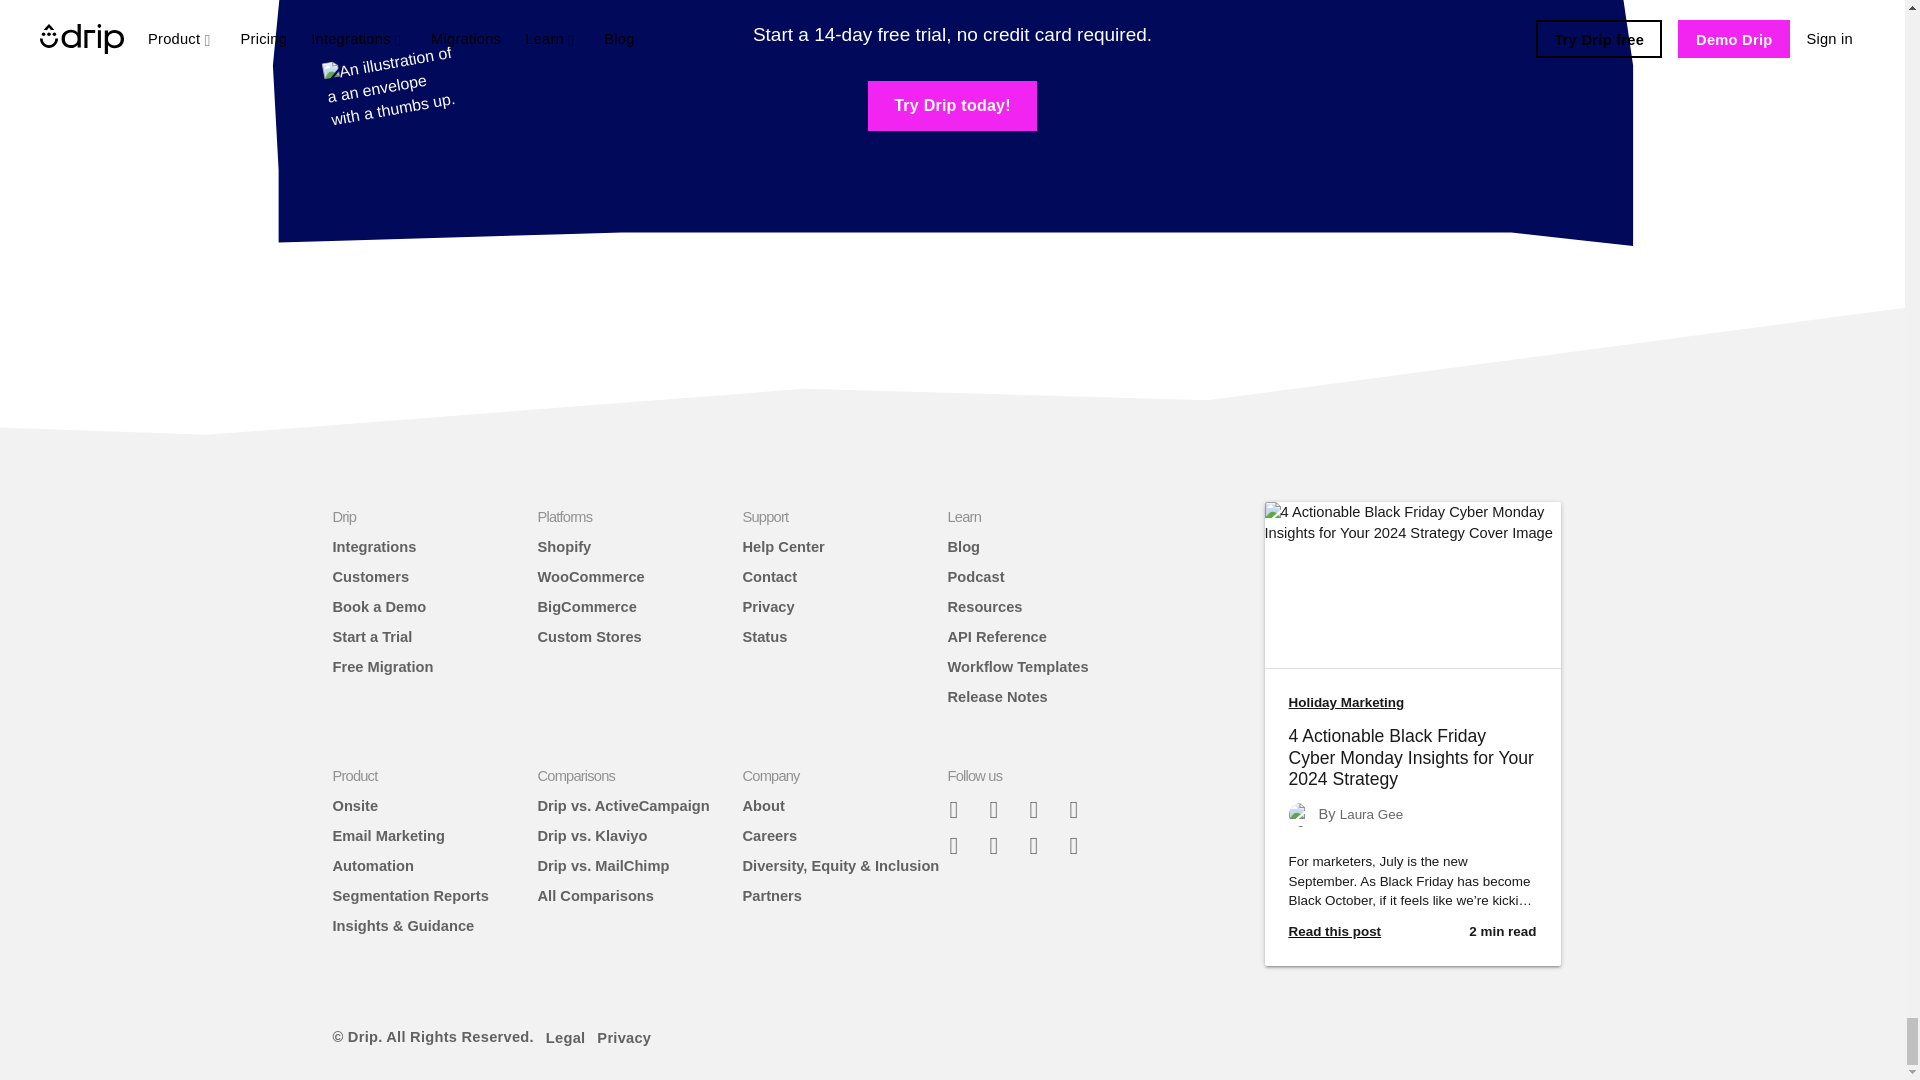 The width and height of the screenshot is (1920, 1080). I want to click on Instagram, so click(1082, 808).